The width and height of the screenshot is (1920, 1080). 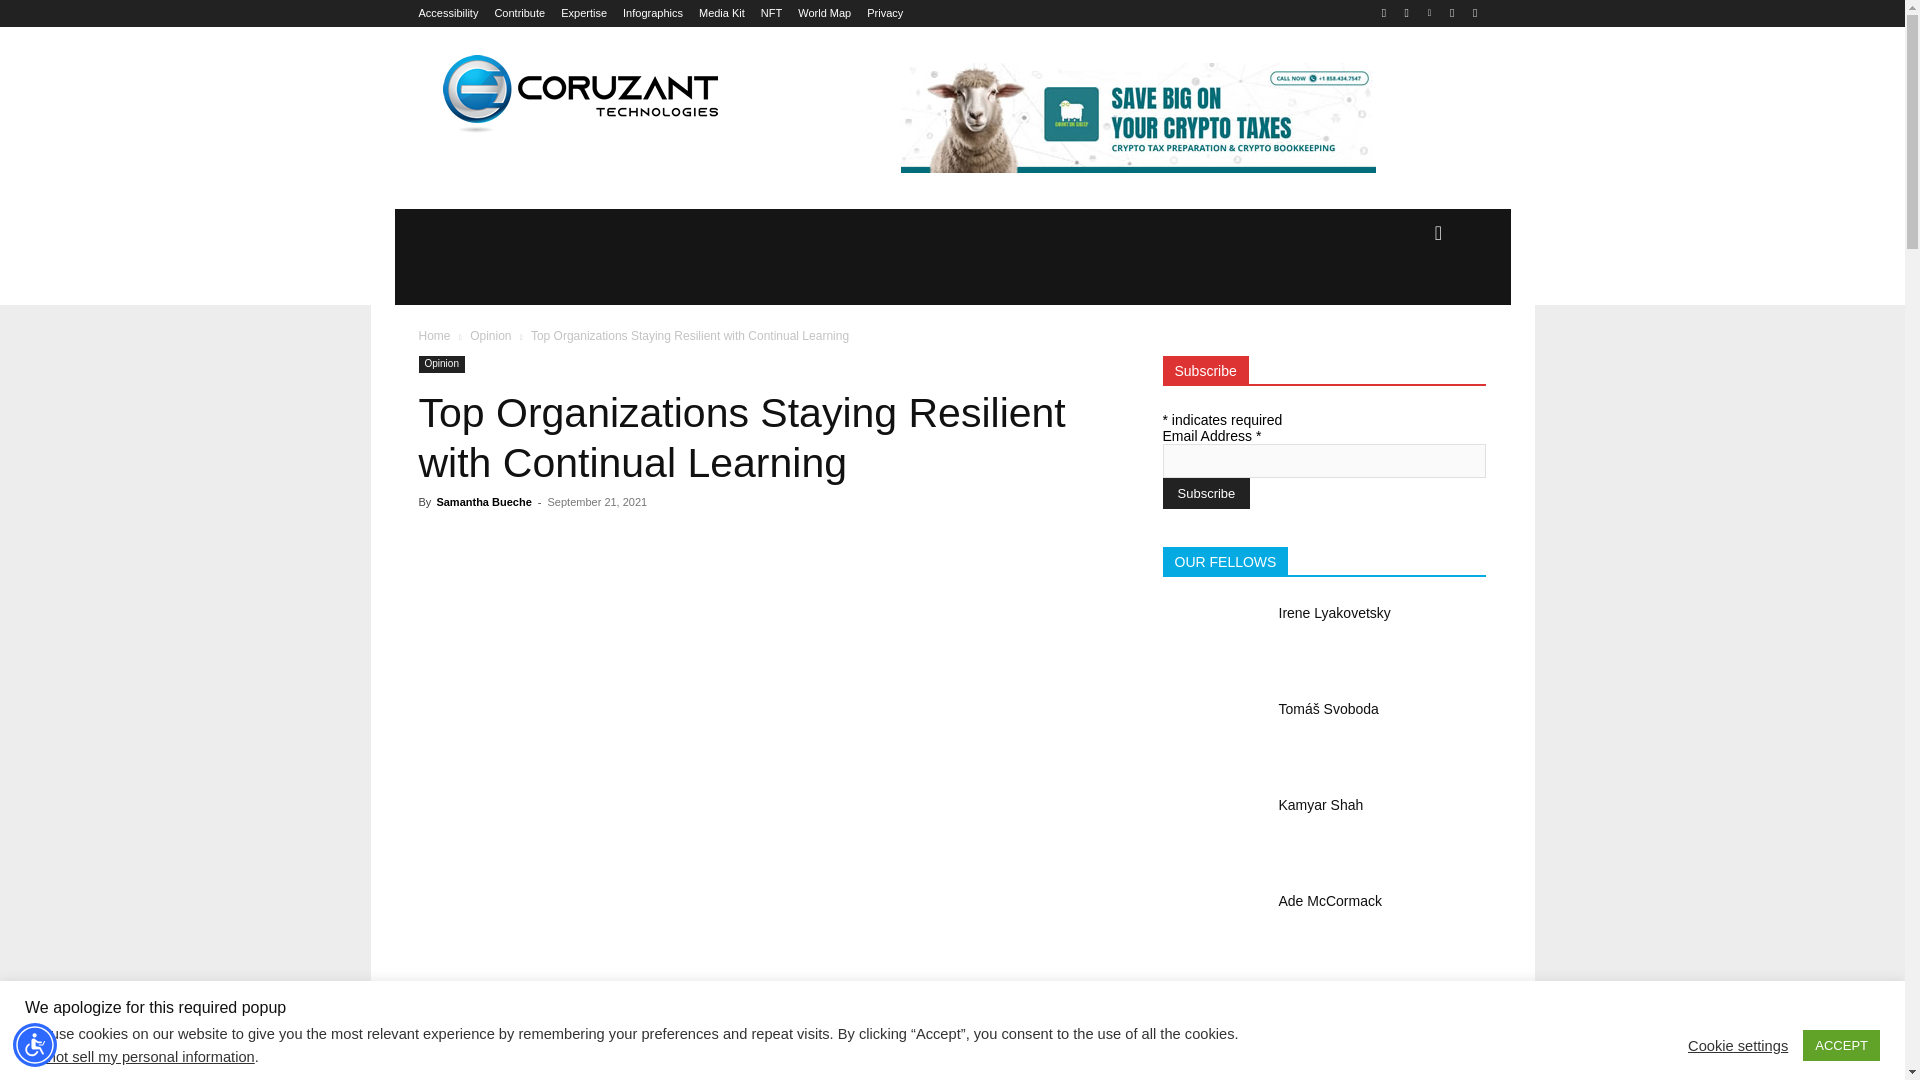 I want to click on Media Kit, so click(x=721, y=13).